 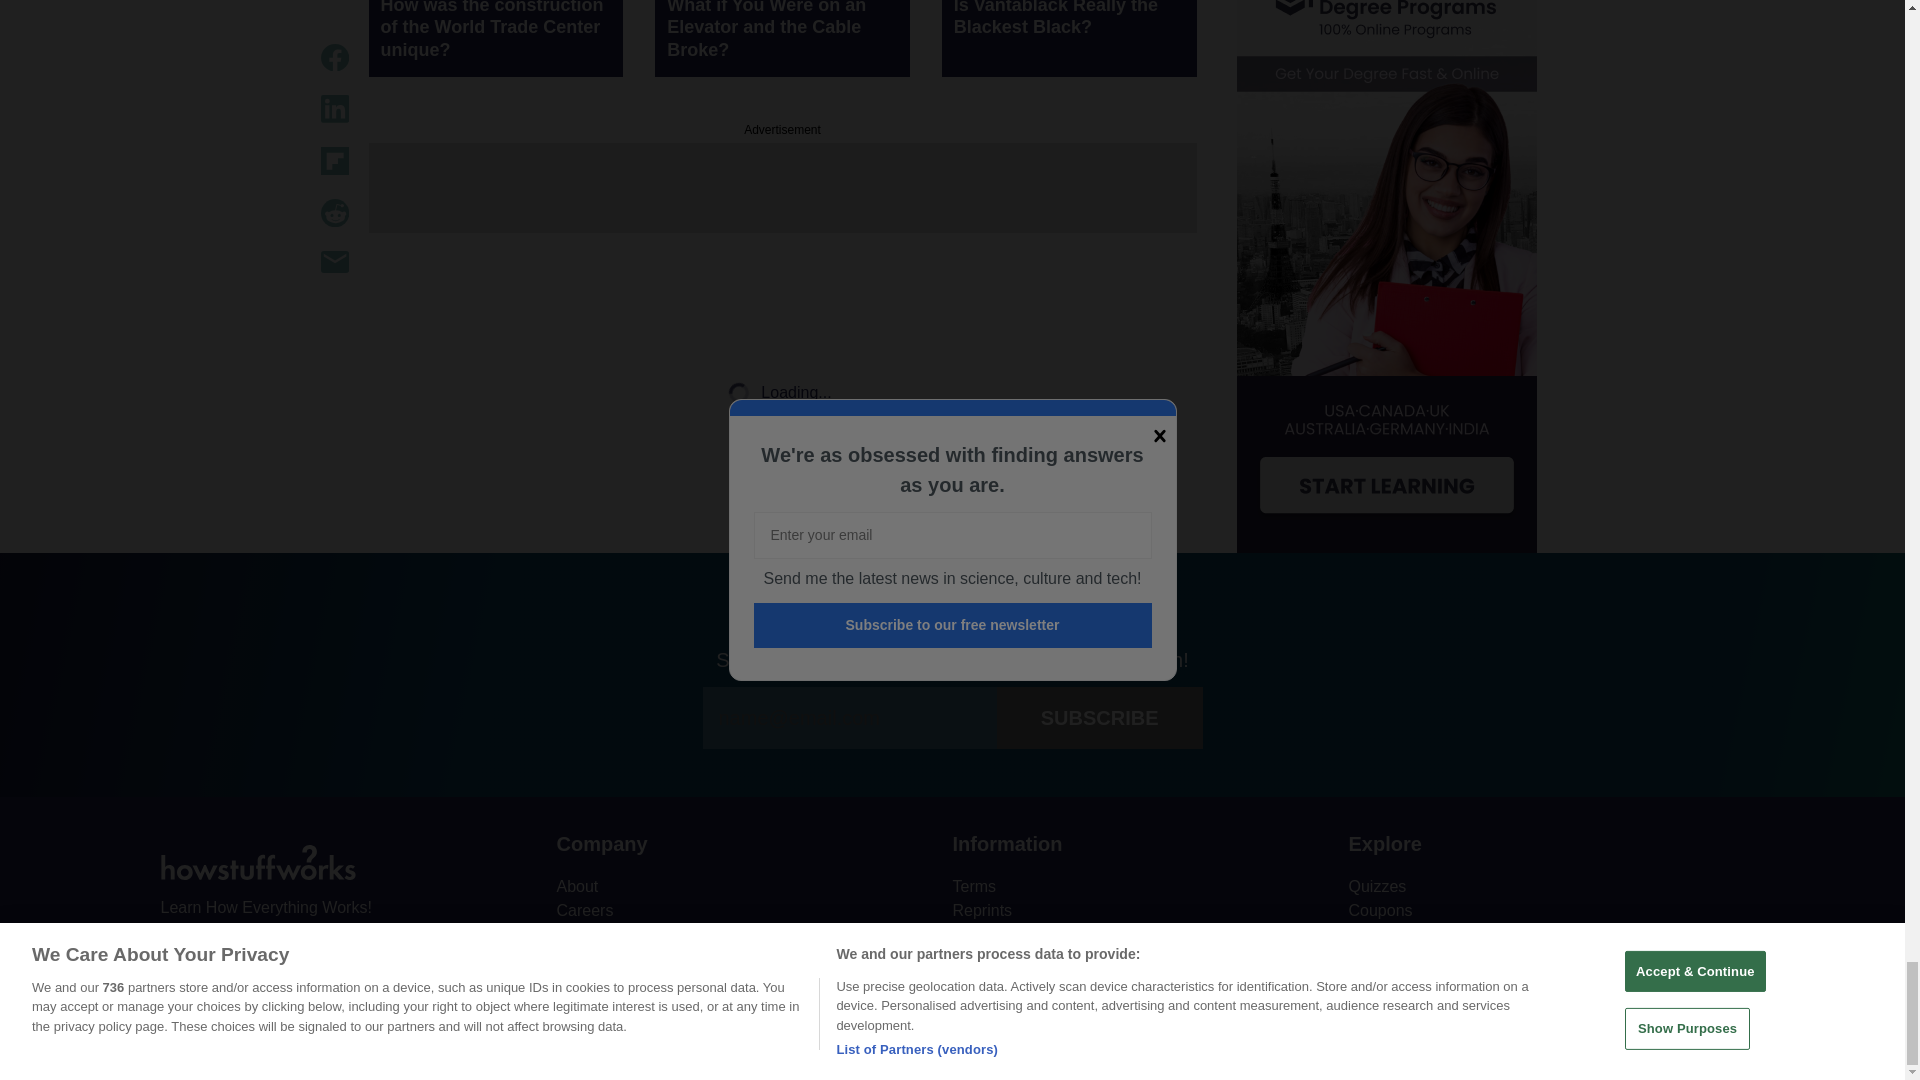 I want to click on Subscribe, so click(x=1100, y=718).